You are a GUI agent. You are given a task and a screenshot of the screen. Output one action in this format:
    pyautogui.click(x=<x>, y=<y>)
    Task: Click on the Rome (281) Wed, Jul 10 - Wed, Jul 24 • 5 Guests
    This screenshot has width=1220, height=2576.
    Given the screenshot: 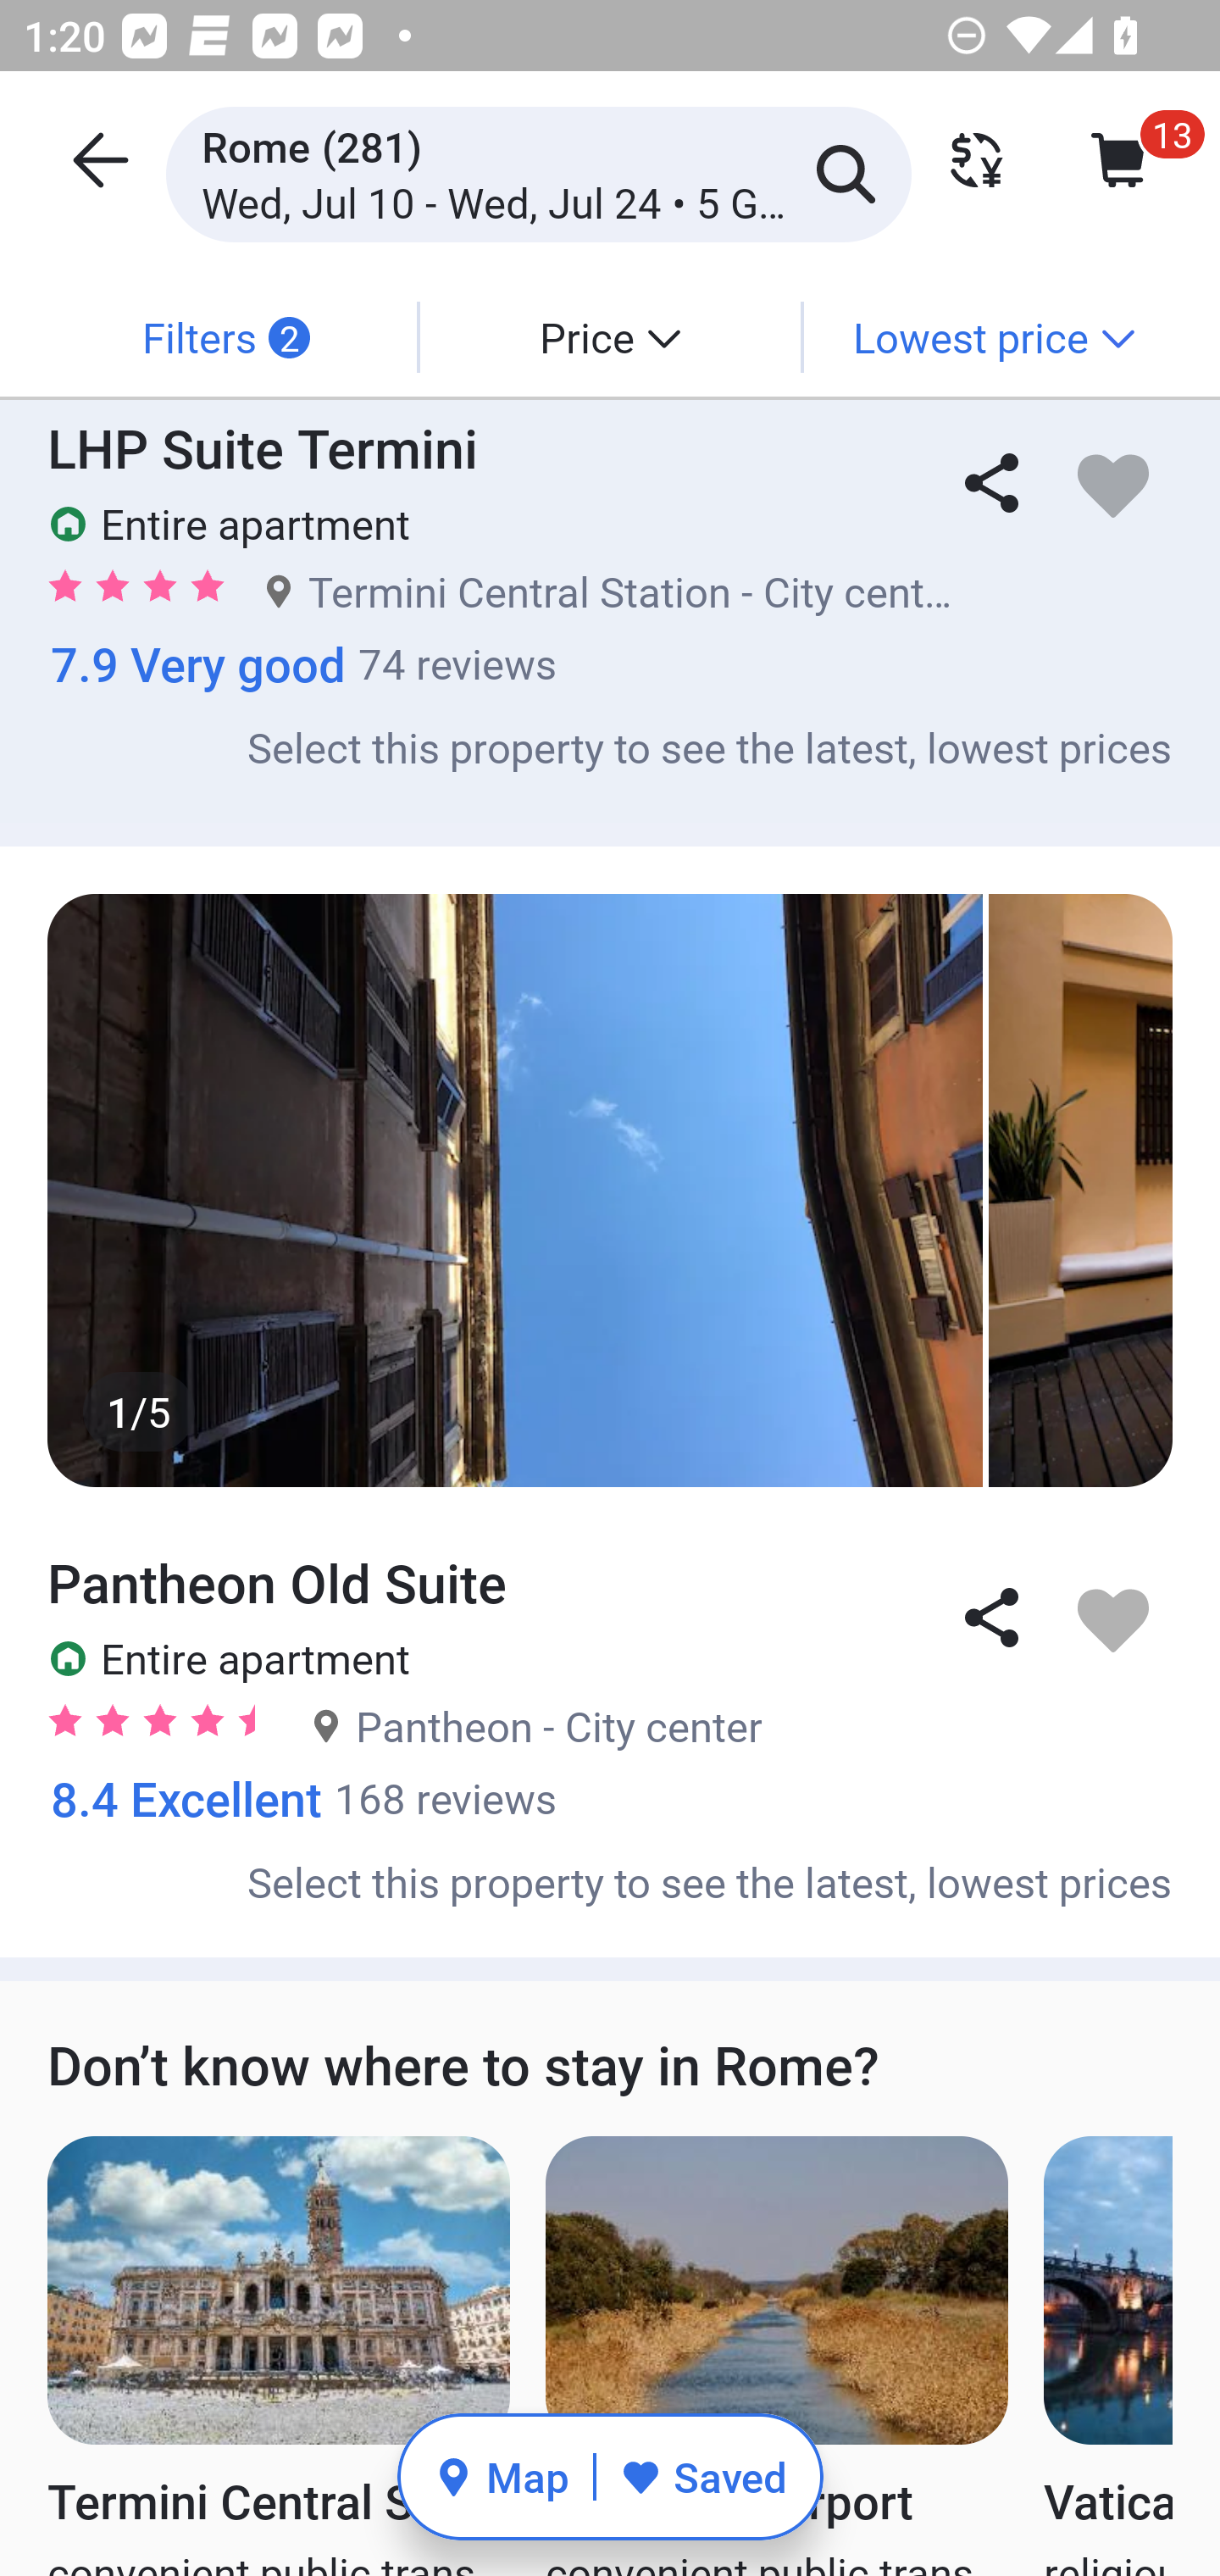 What is the action you would take?
    pyautogui.click(x=538, y=173)
    